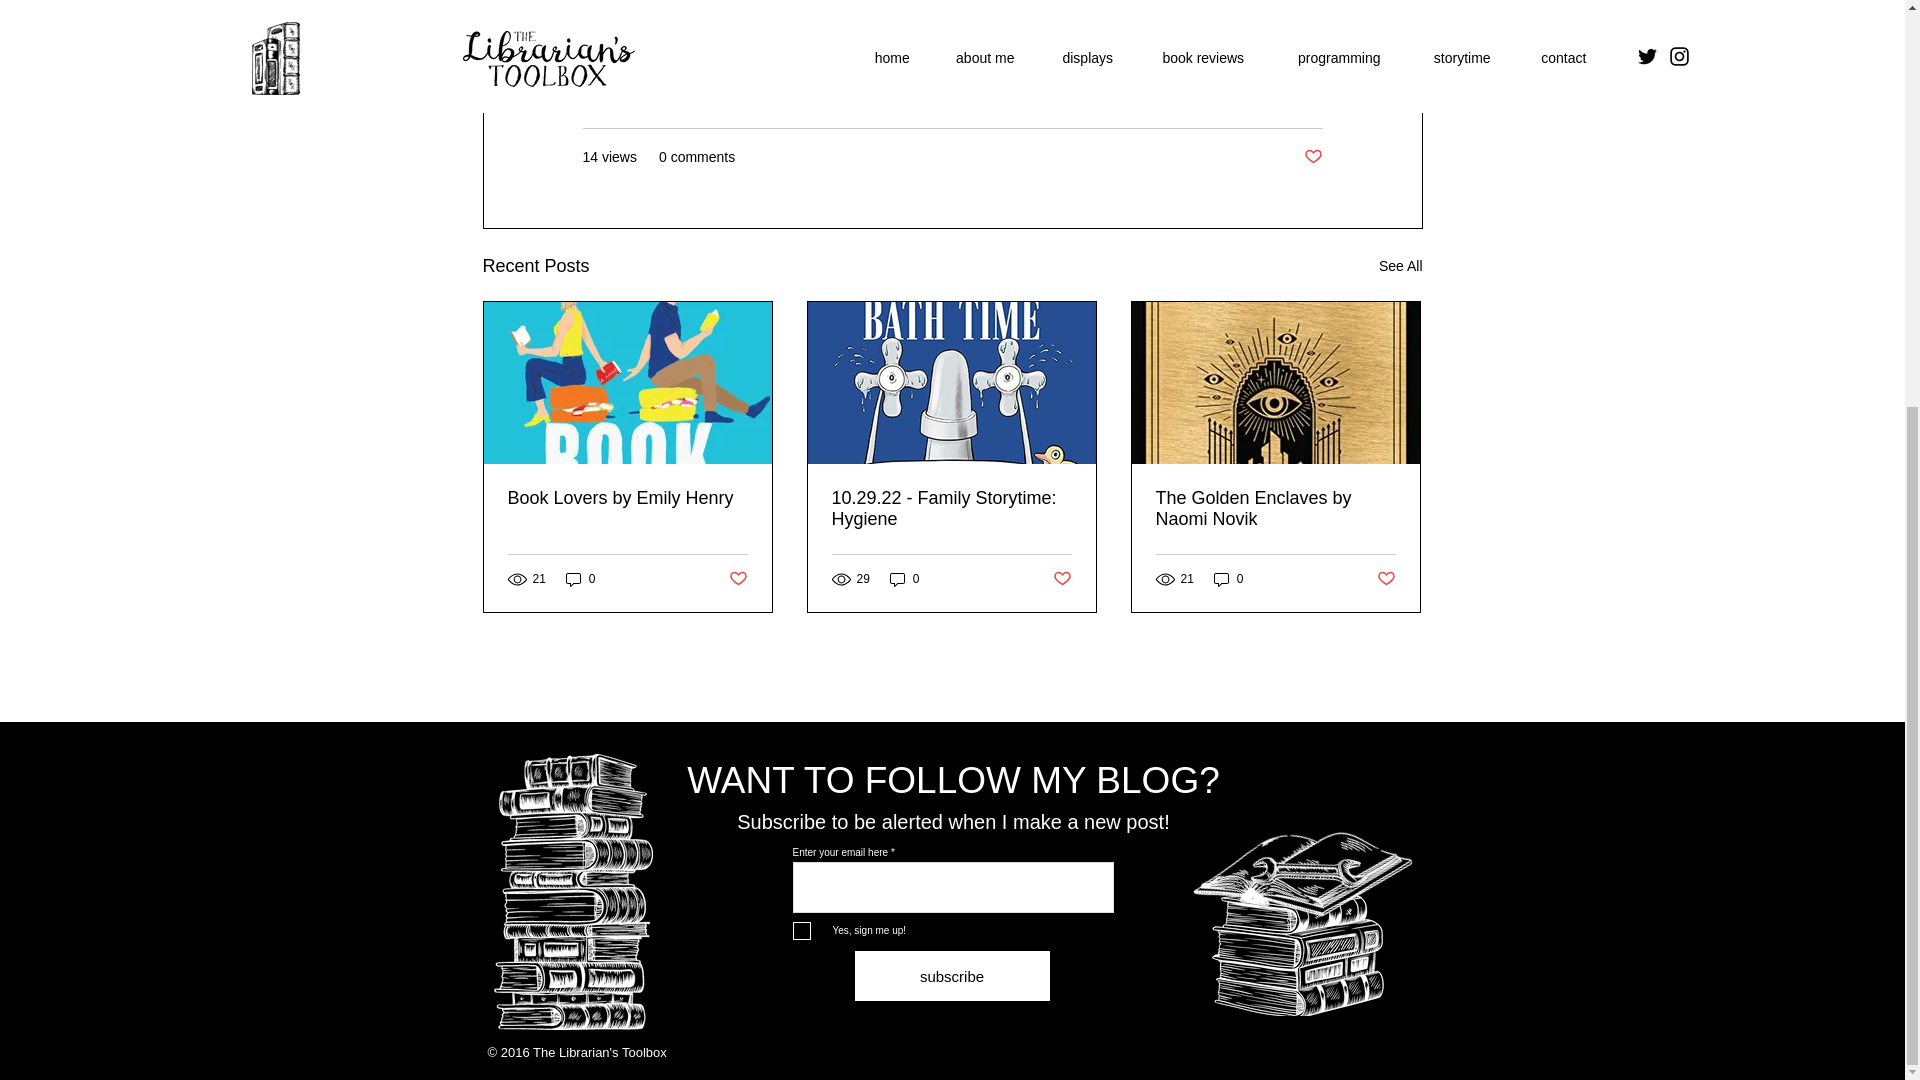 Image resolution: width=1920 pixels, height=1080 pixels. What do you see at coordinates (951, 509) in the screenshot?
I see `10.29.22 - Family Storytime: Hygiene` at bounding box center [951, 509].